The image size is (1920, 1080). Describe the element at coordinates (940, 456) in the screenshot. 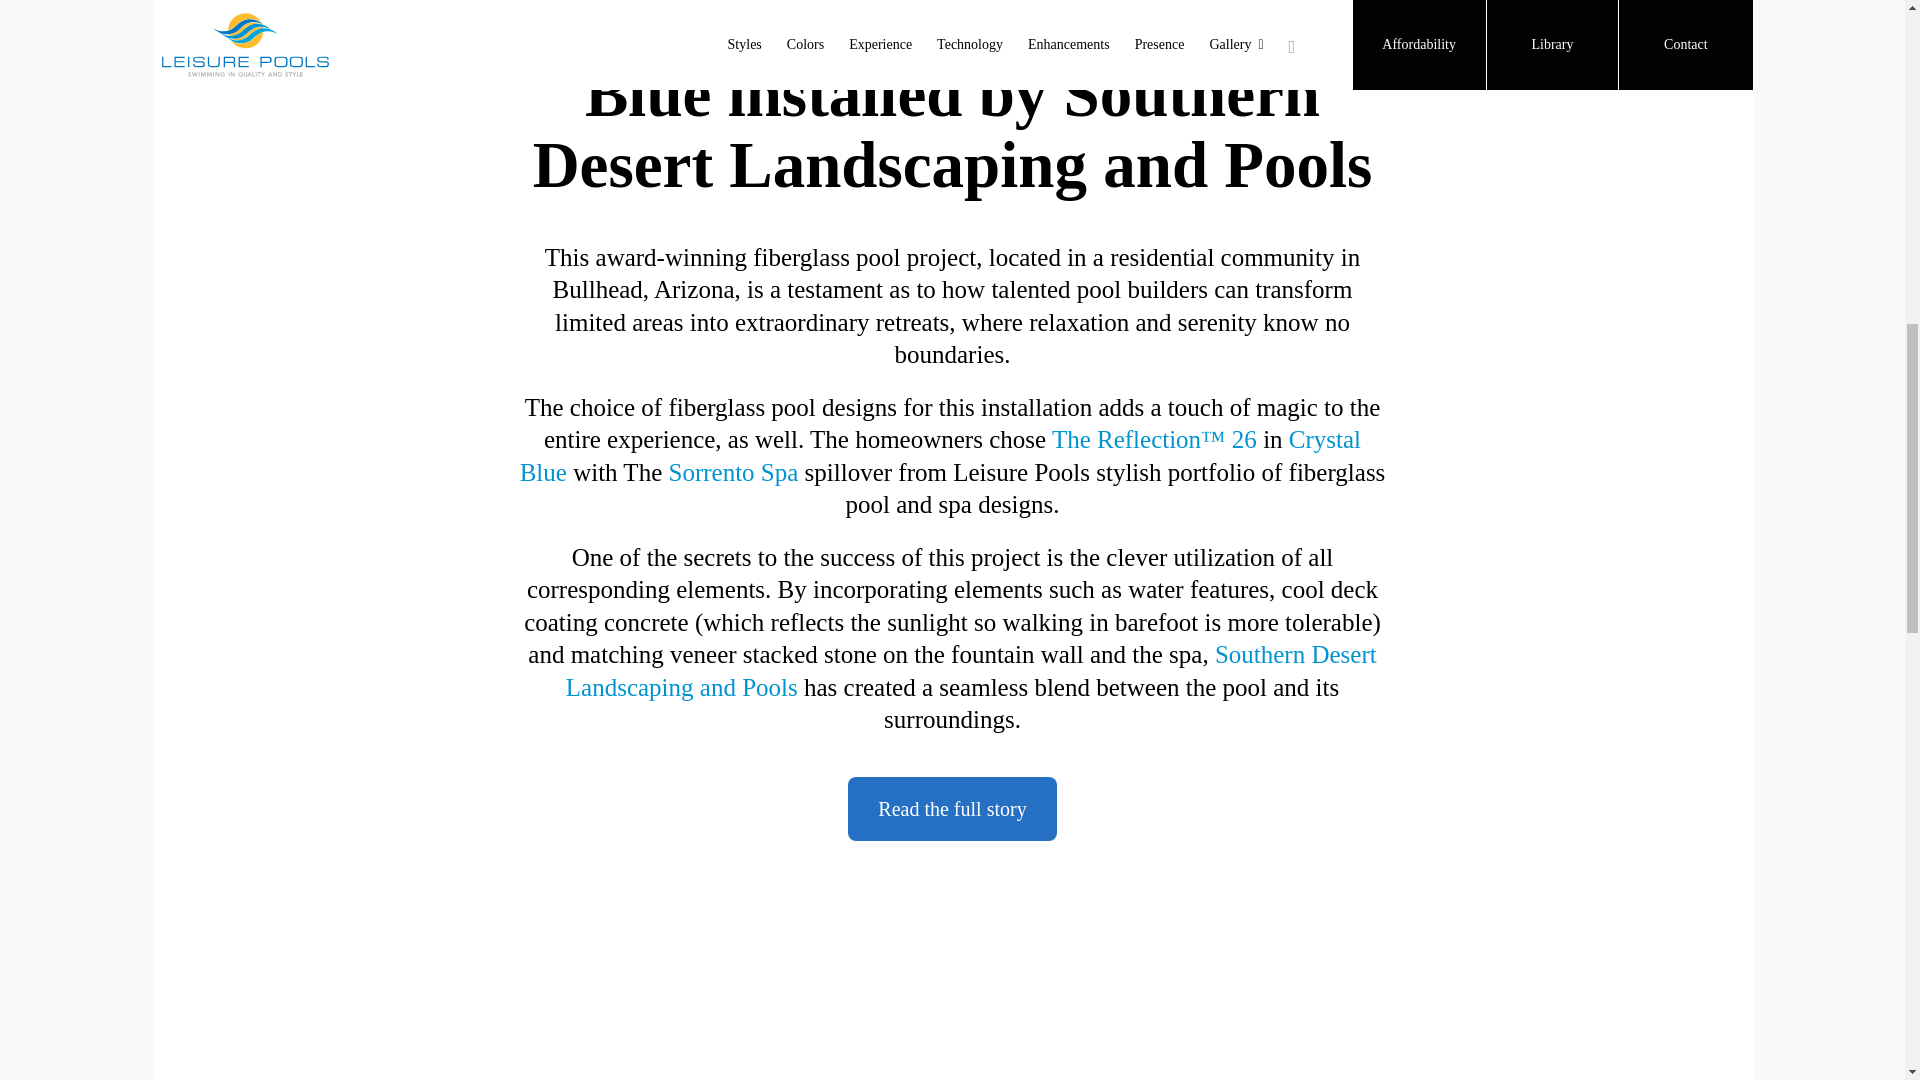

I see `Crystal Blue` at that location.